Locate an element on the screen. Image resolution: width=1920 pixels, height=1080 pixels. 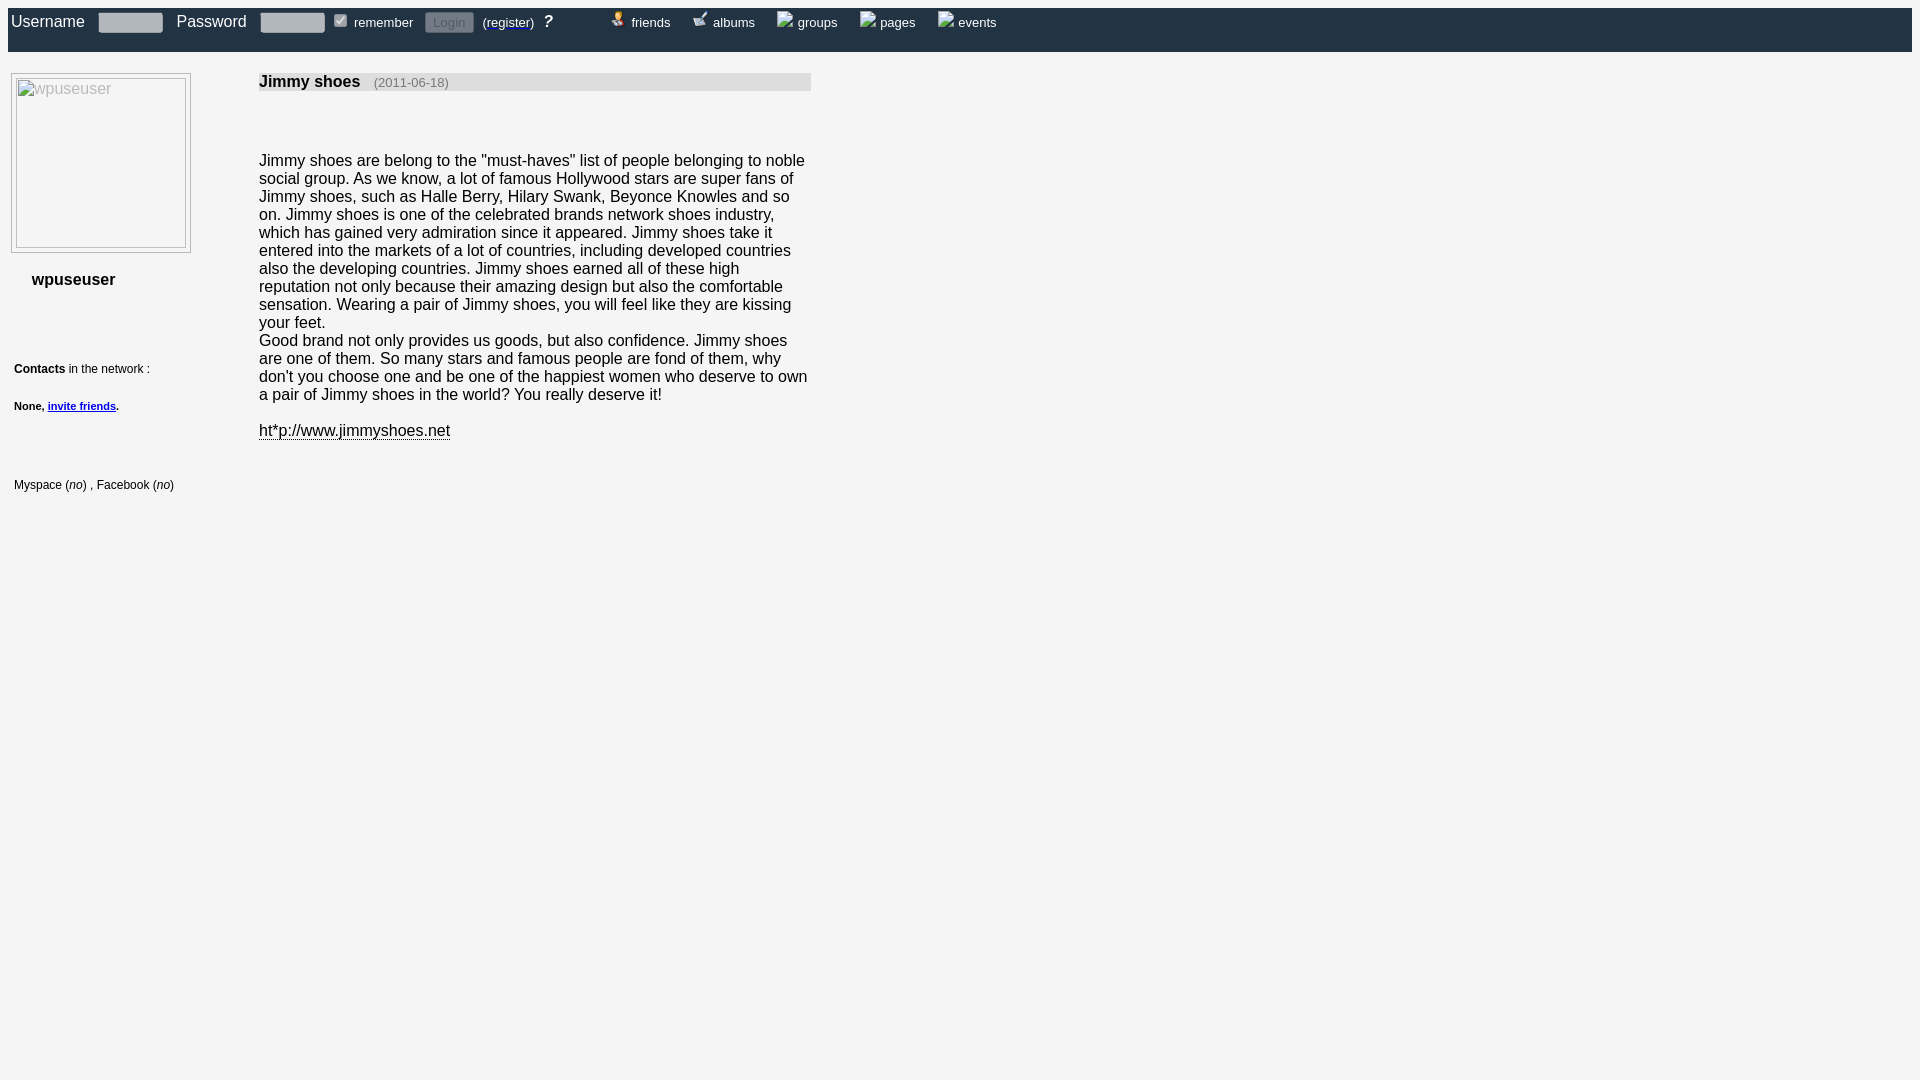
Login is located at coordinates (449, 22).